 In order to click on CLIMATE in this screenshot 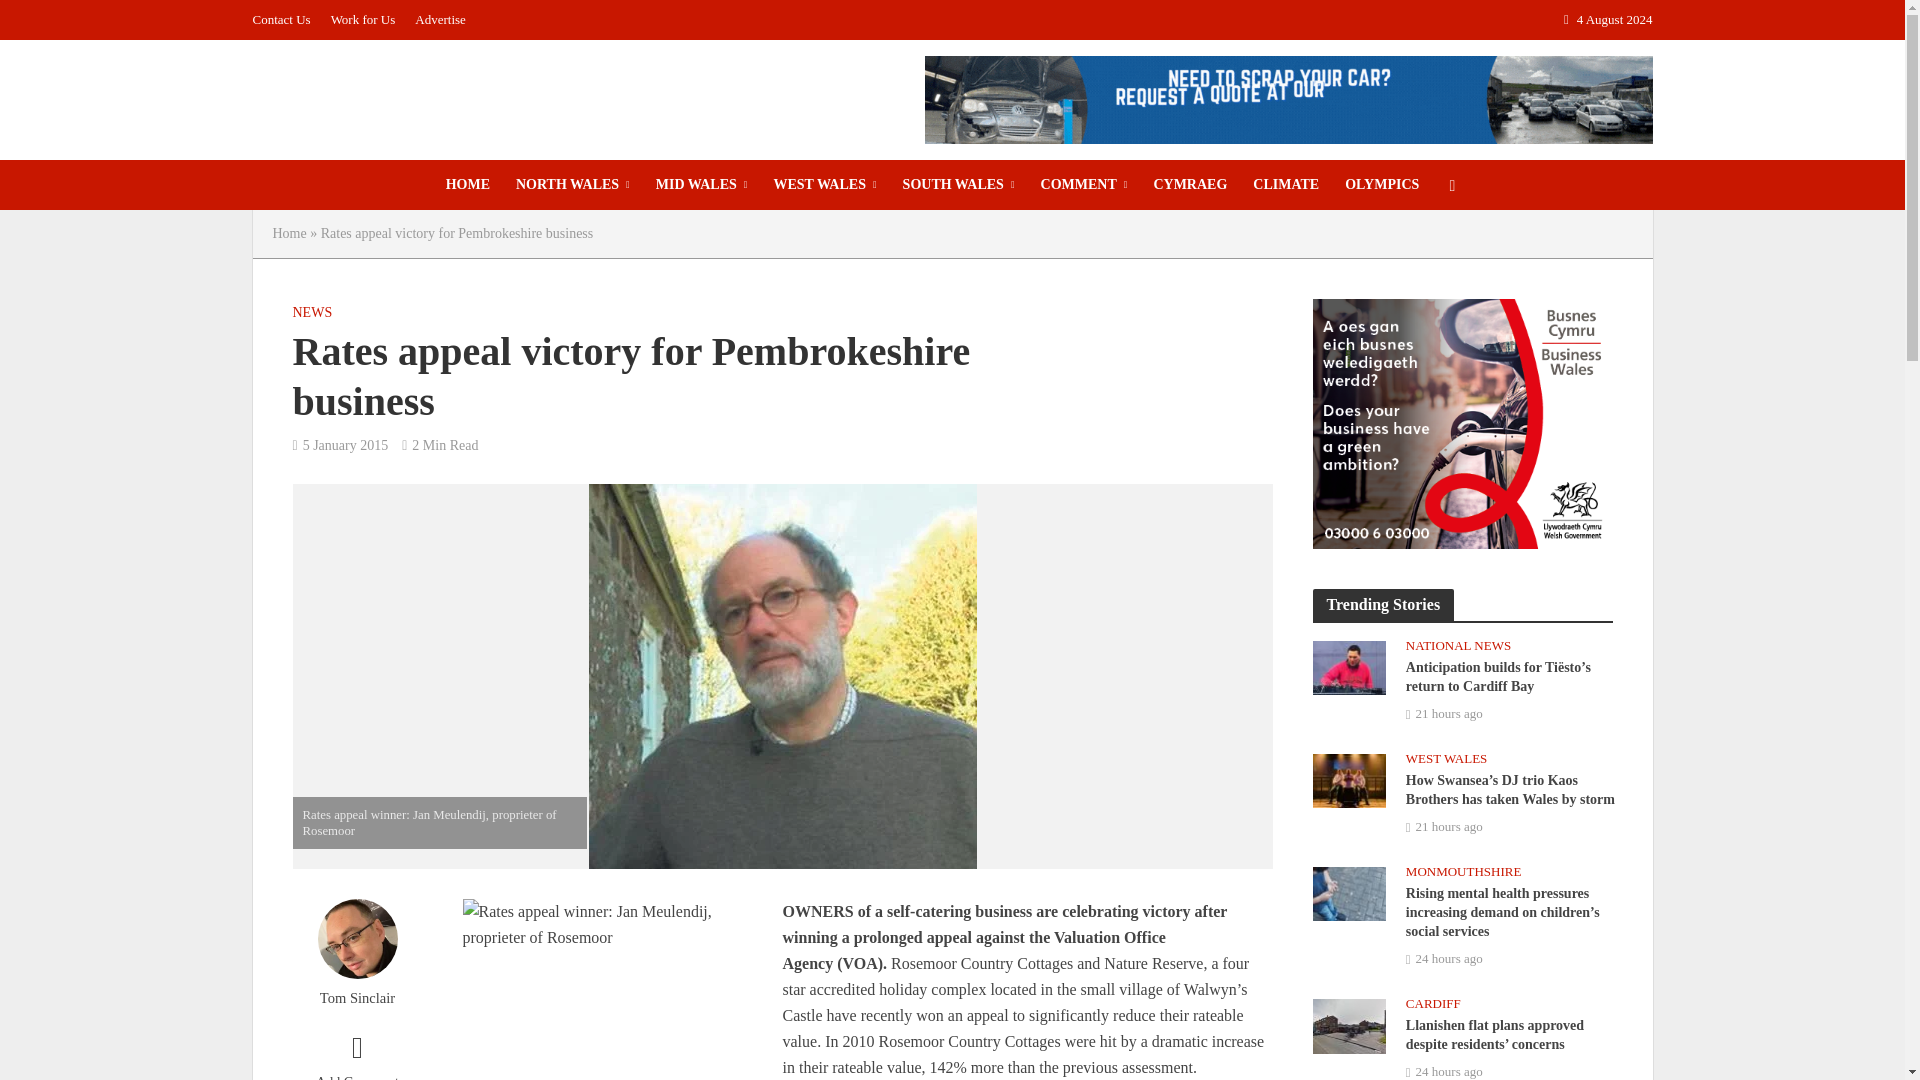, I will do `click(1286, 184)`.